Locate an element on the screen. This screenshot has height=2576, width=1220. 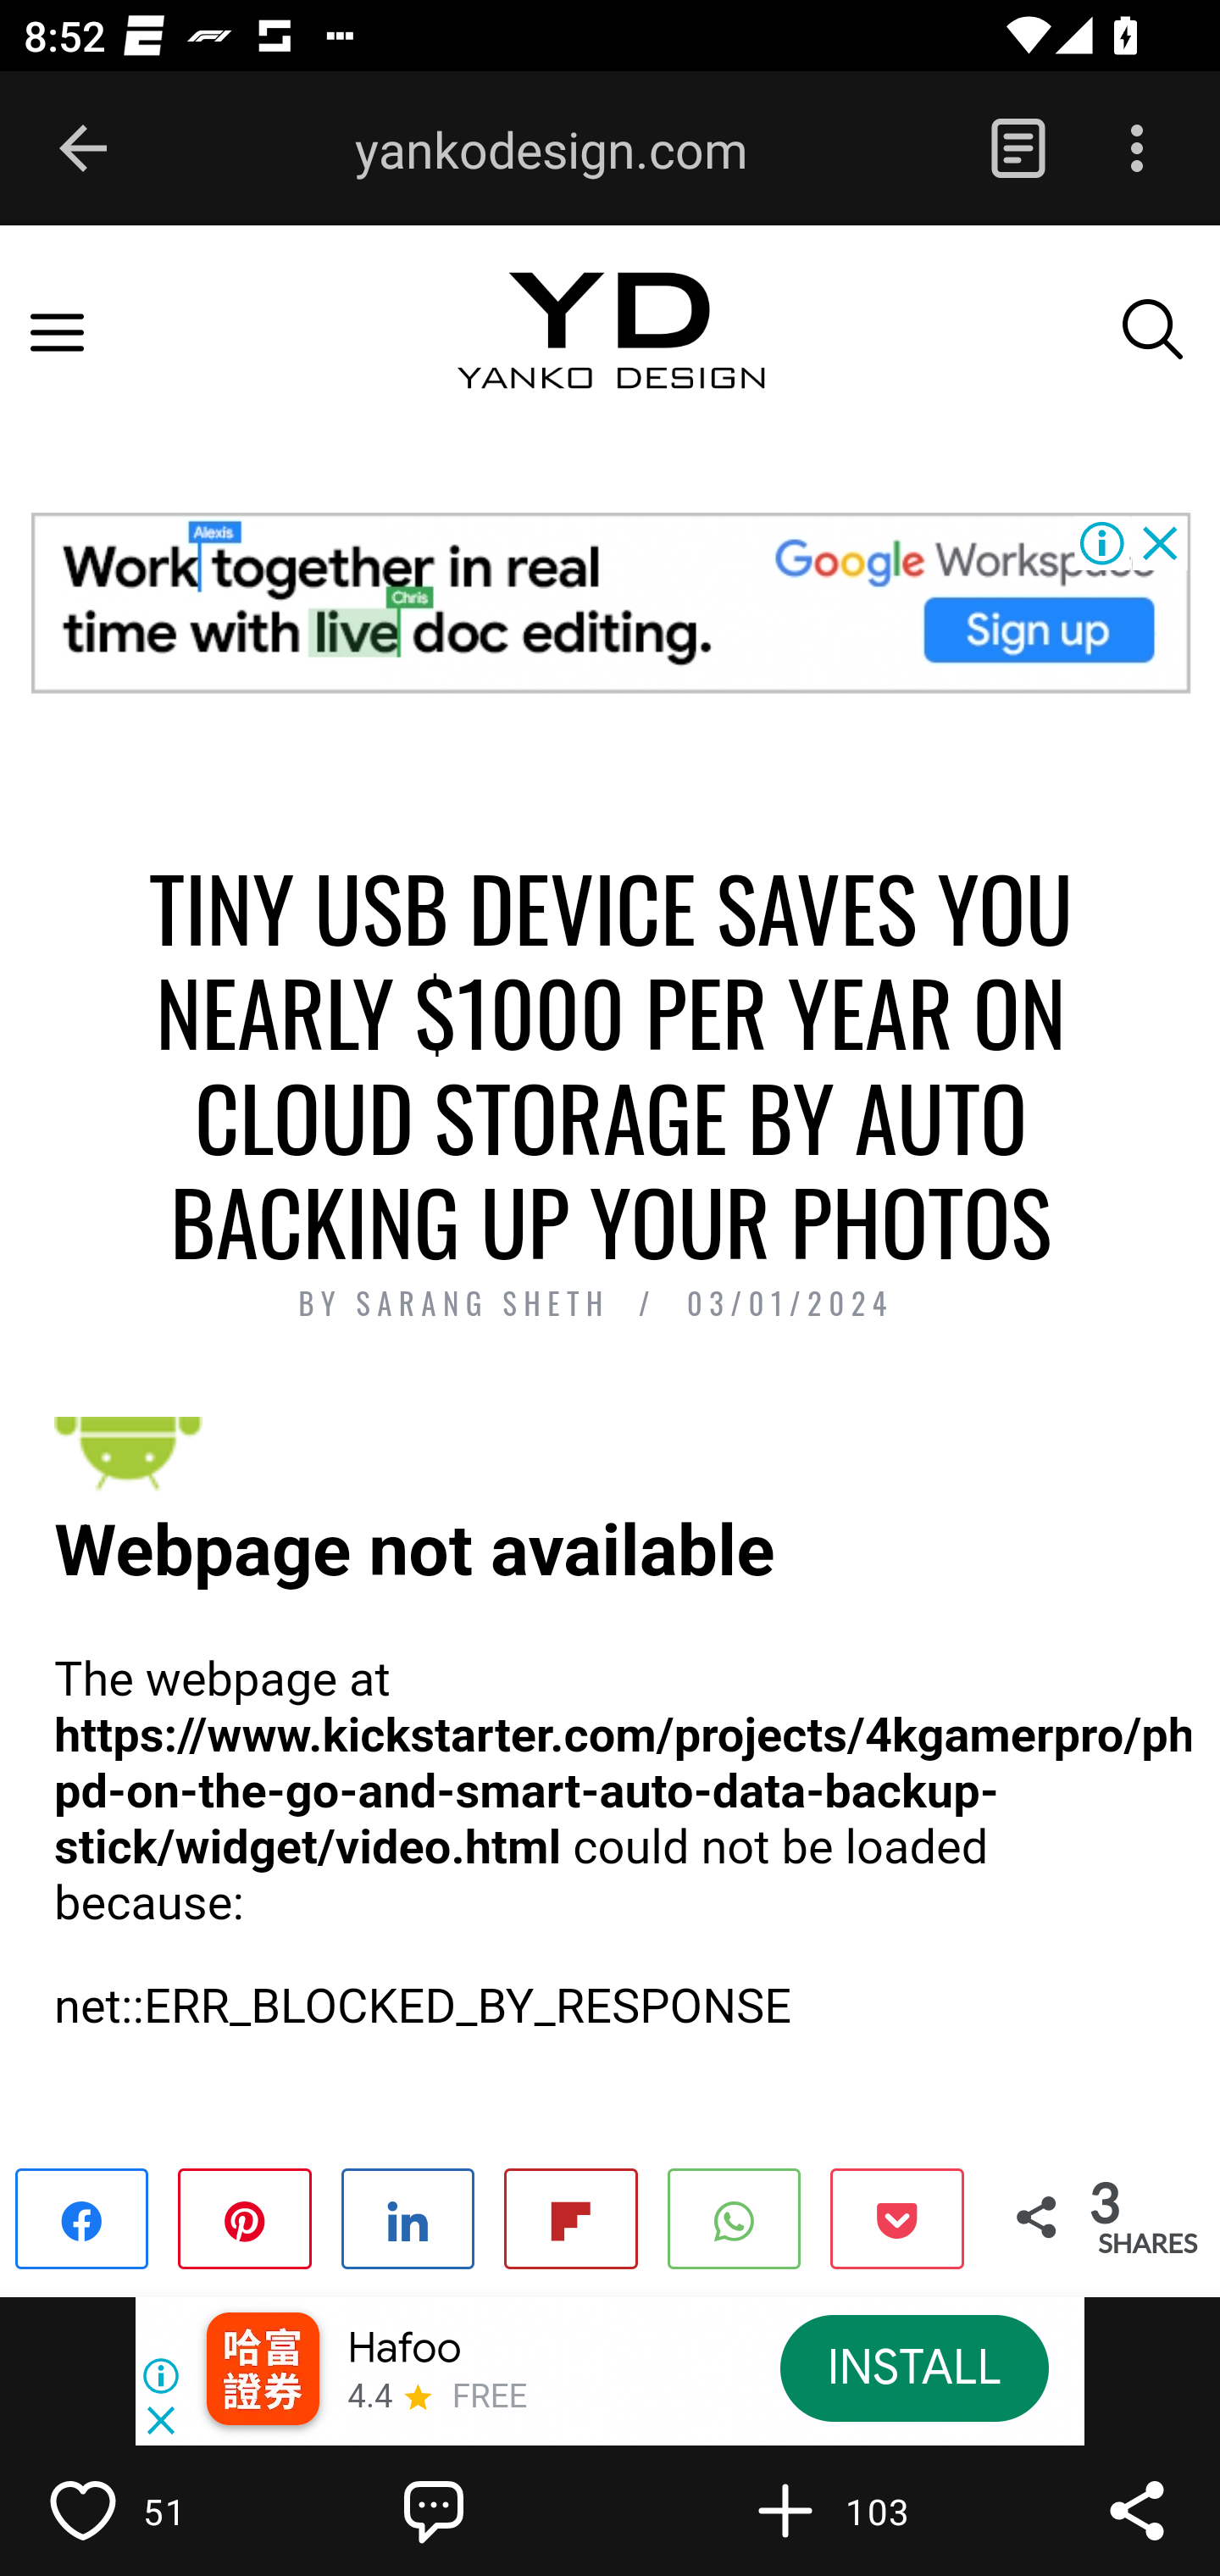
Hafoo is located at coordinates (405, 2349).